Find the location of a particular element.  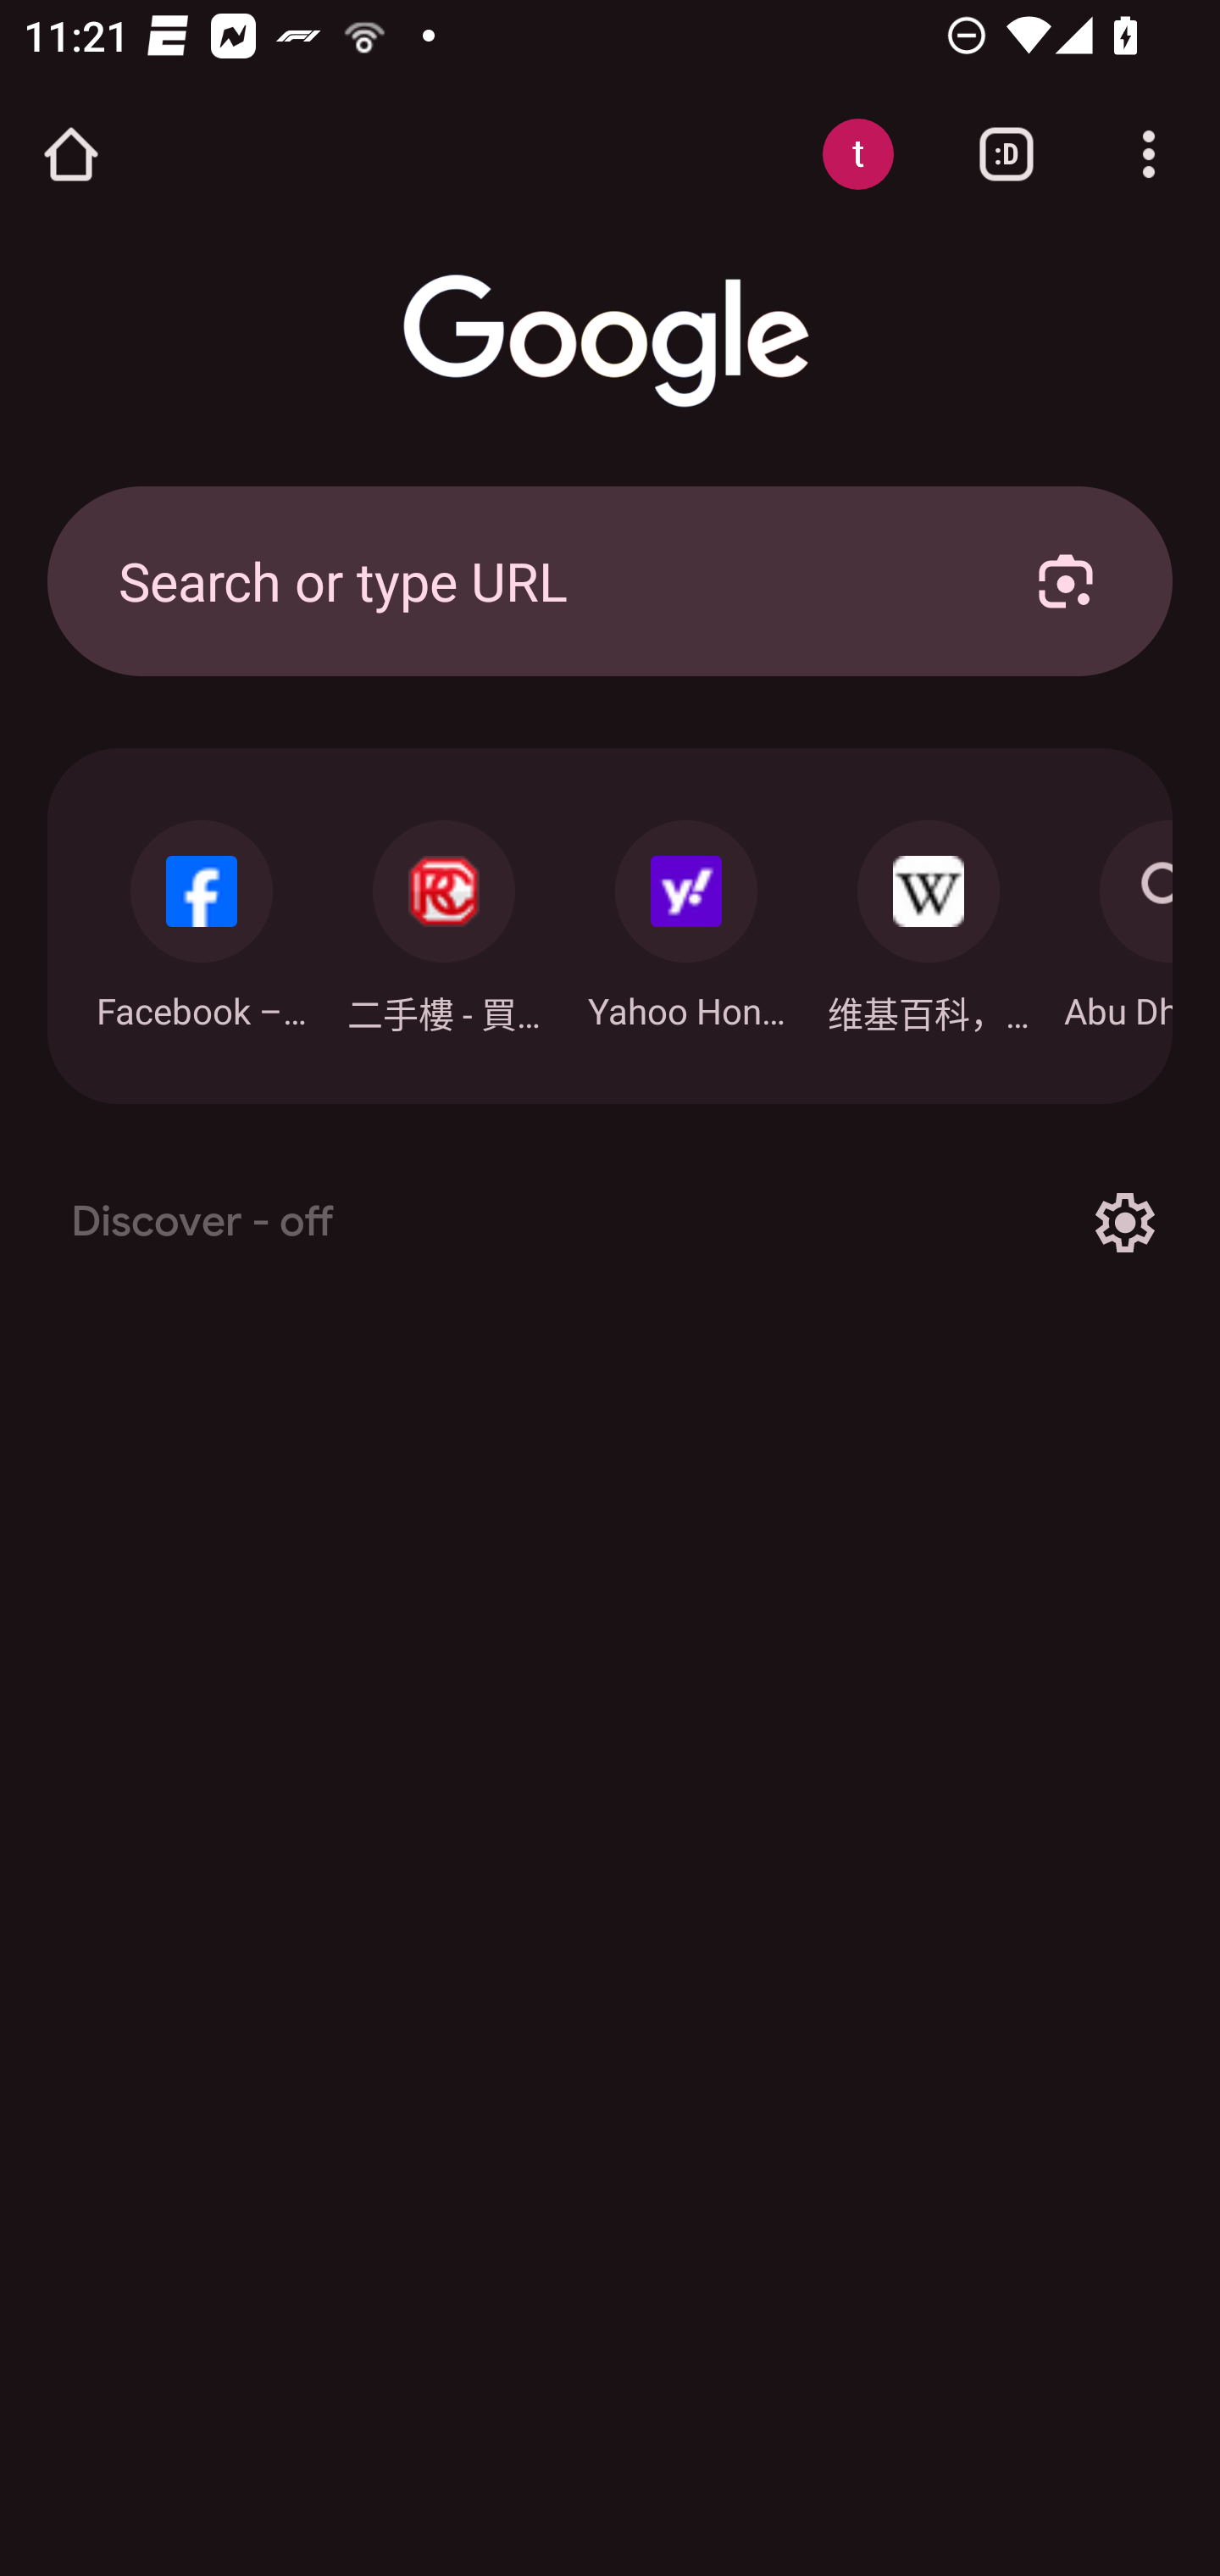

Search with your camera using Google Lens is located at coordinates (1066, 580).